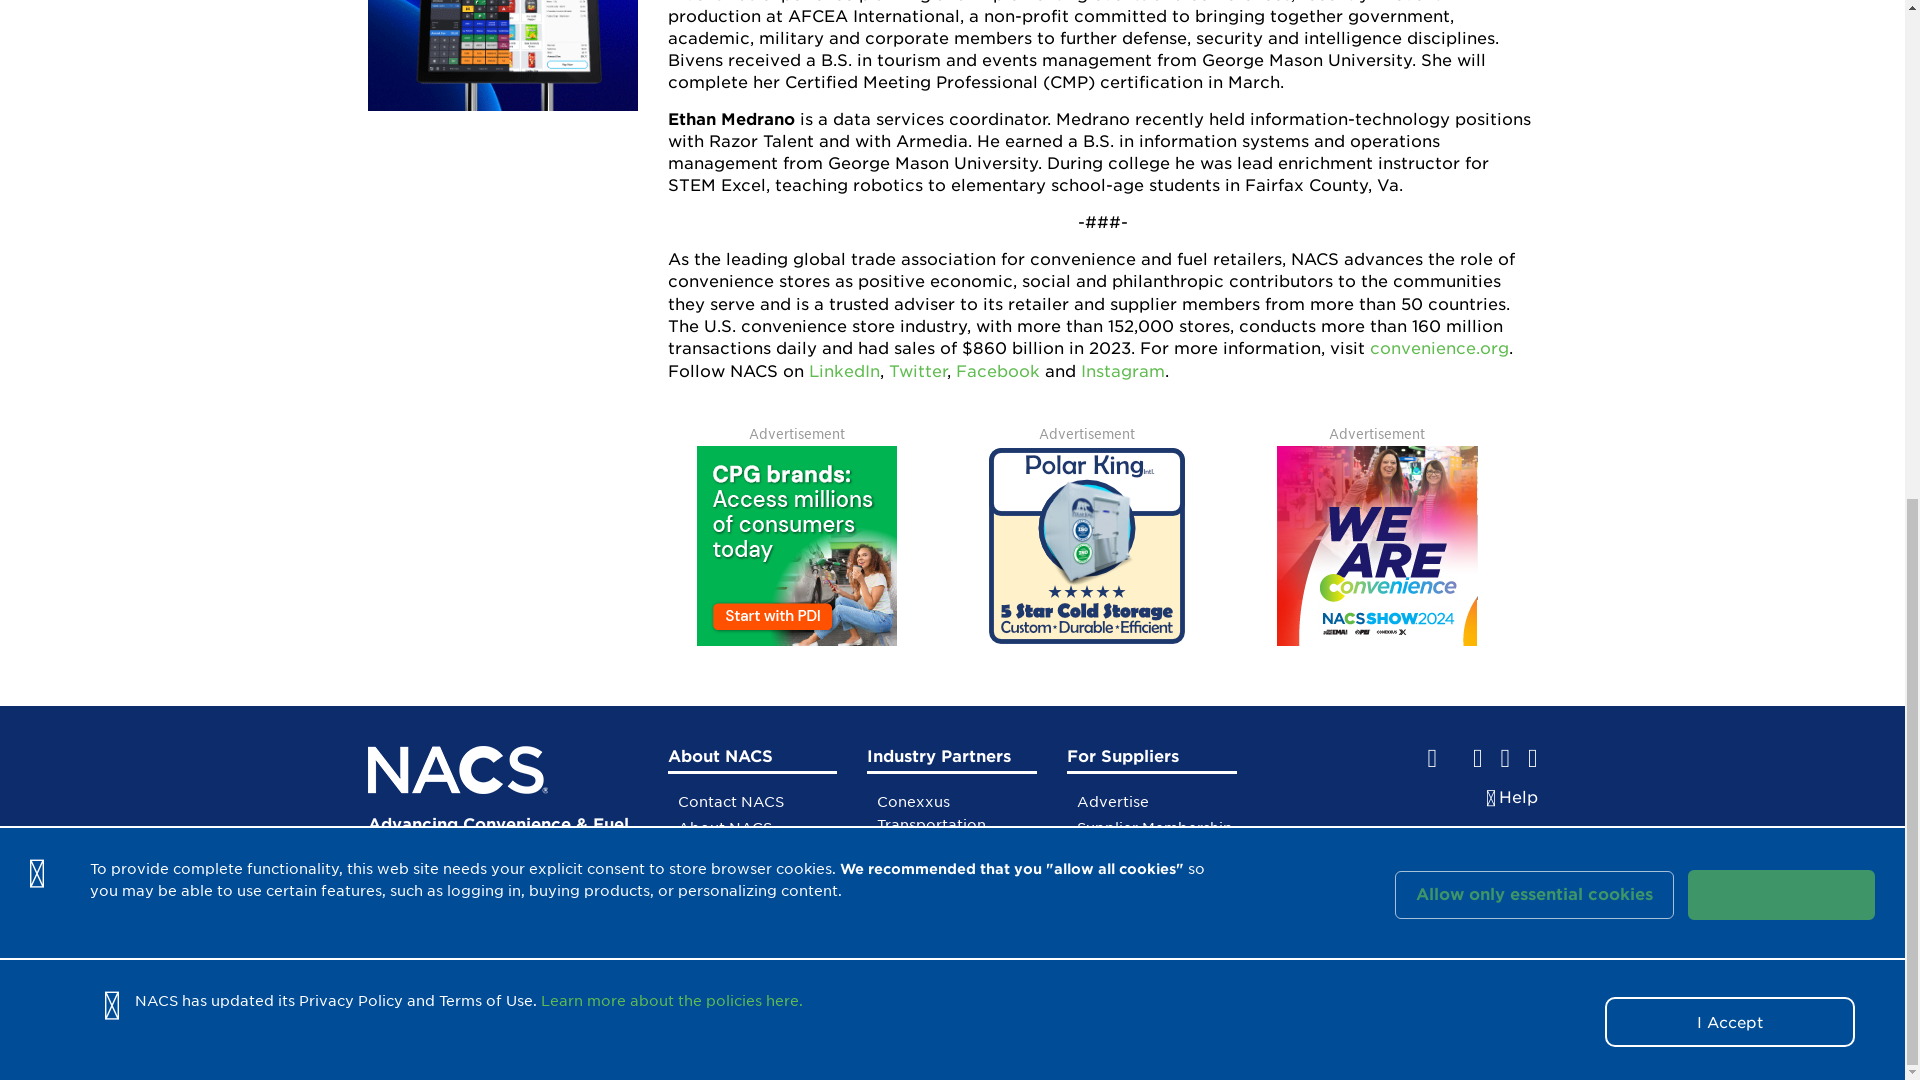 The width and height of the screenshot is (1920, 1080). I want to click on Go to top, so click(1484, 858).